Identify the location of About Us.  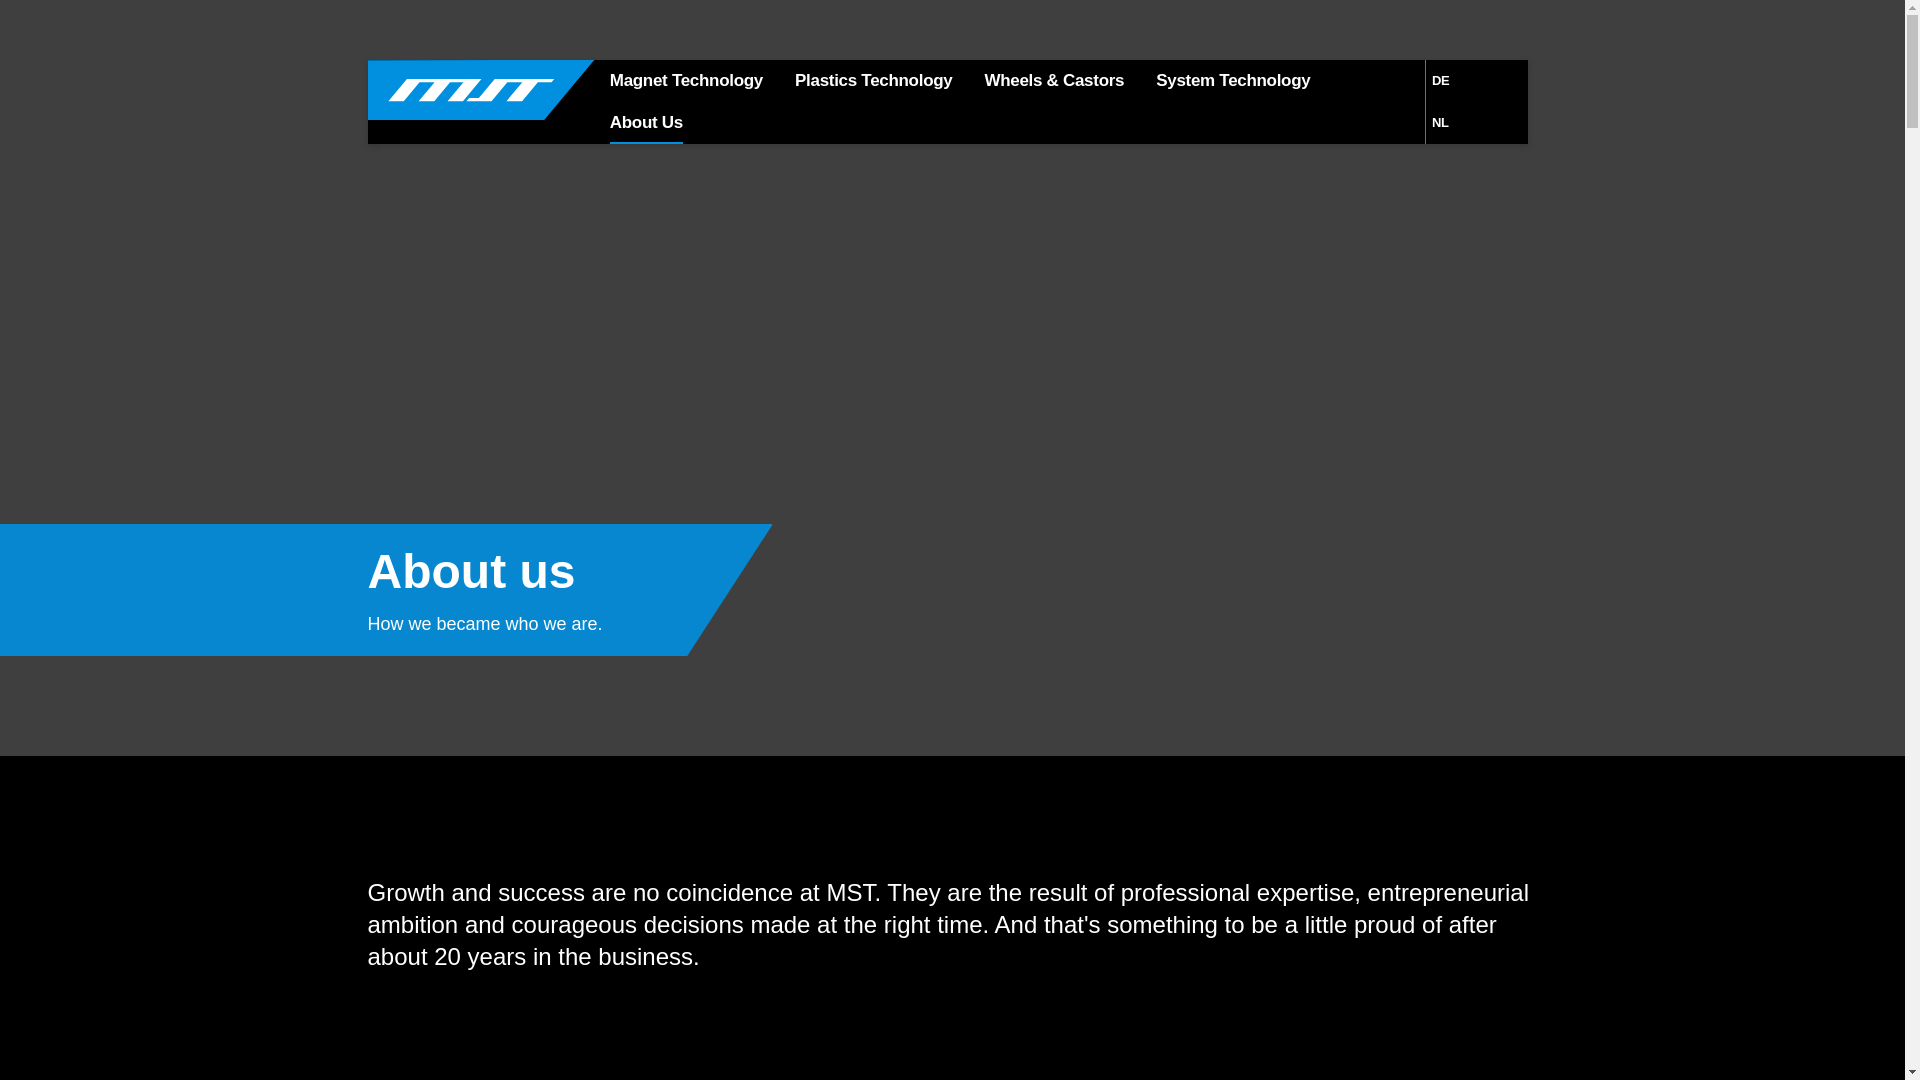
(646, 122).